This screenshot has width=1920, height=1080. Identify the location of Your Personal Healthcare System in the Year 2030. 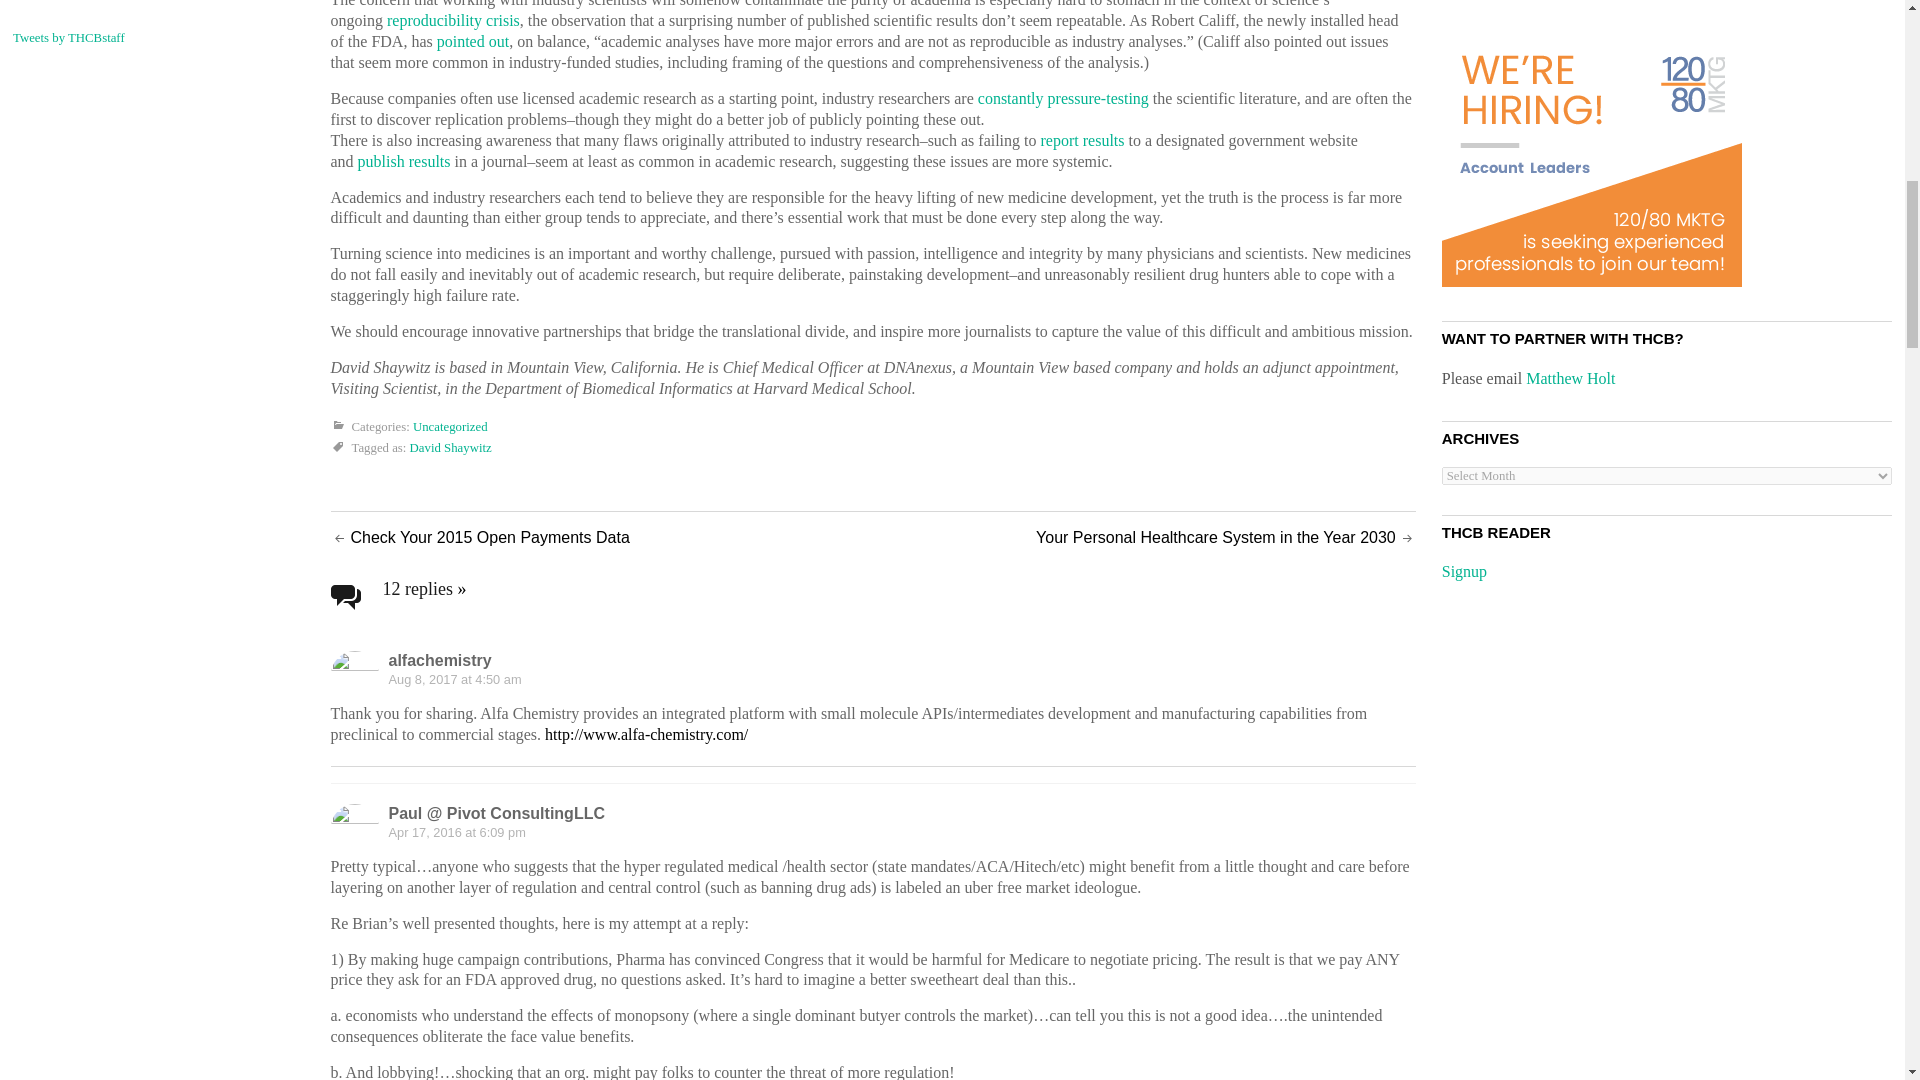
(1216, 538).